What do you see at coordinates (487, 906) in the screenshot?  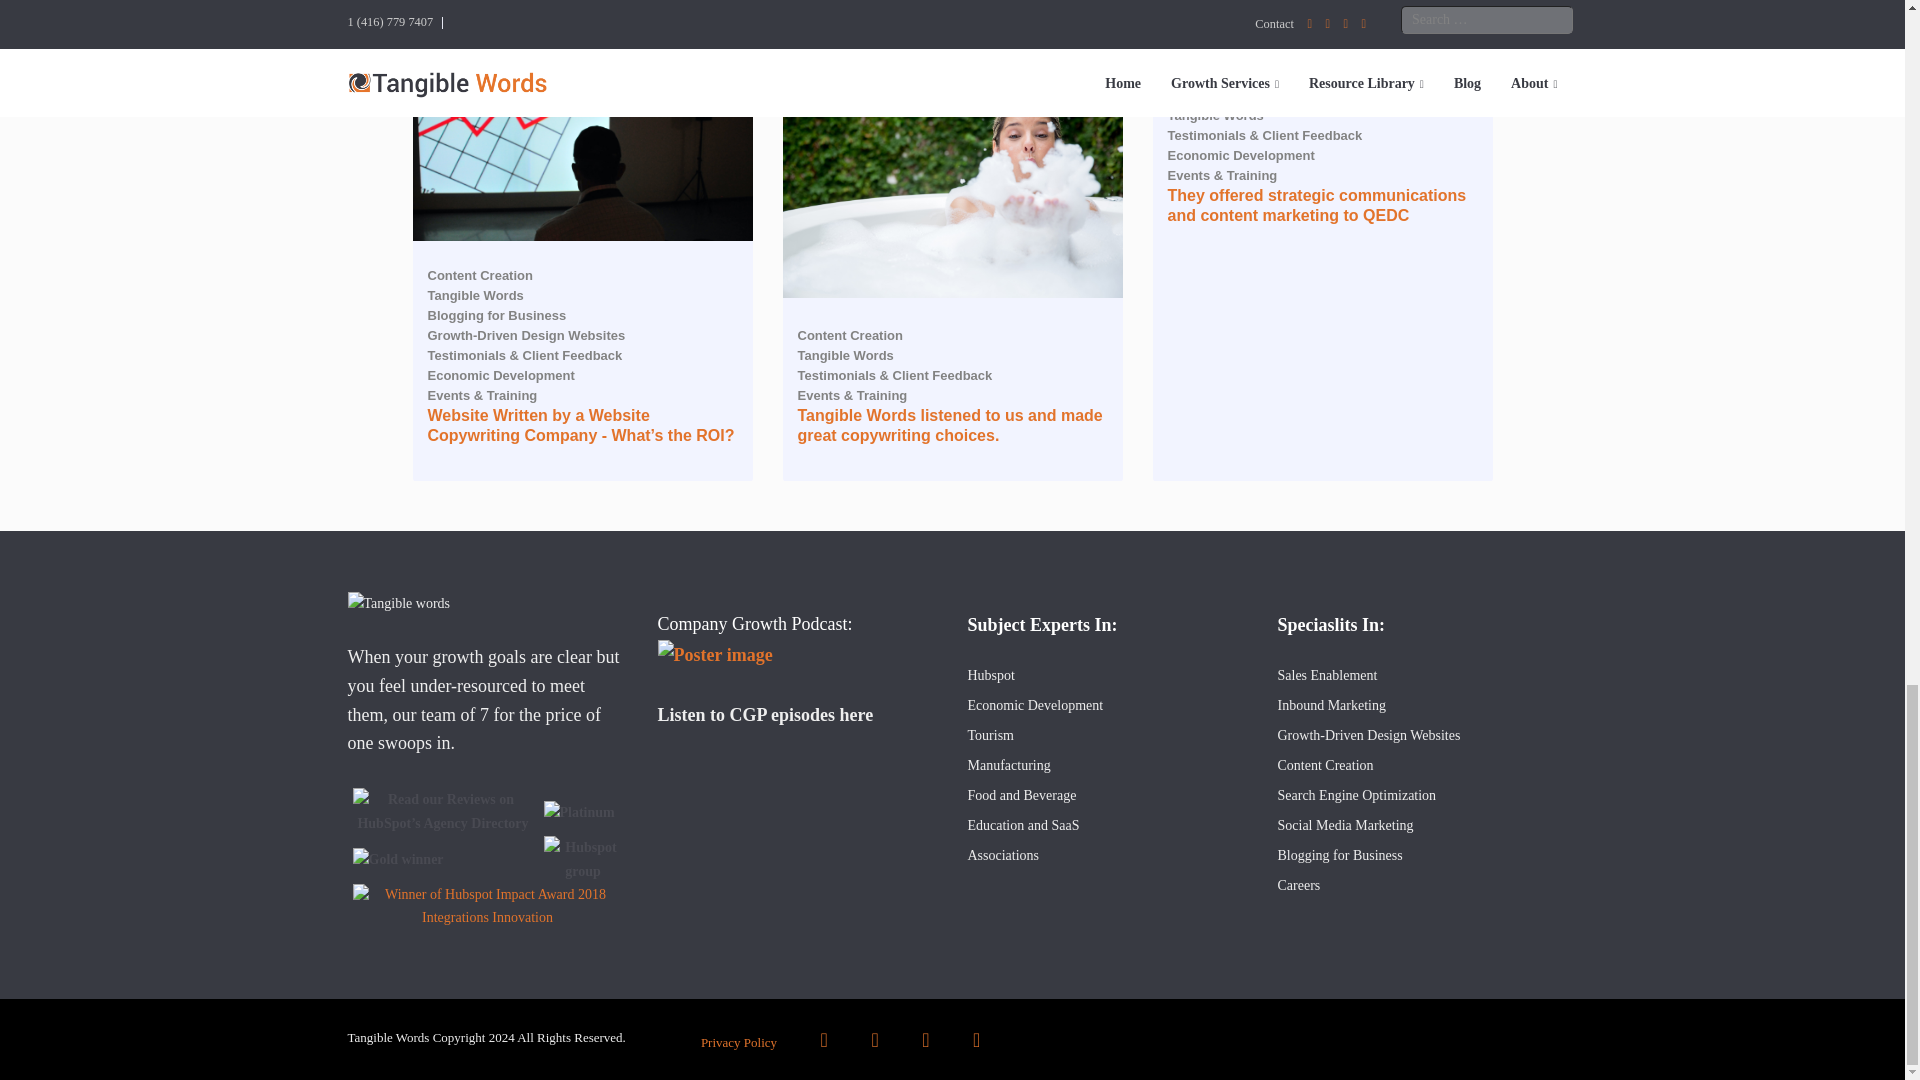 I see `Winner of Hubspot Impact Award 2018 Integrations Innovation` at bounding box center [487, 906].